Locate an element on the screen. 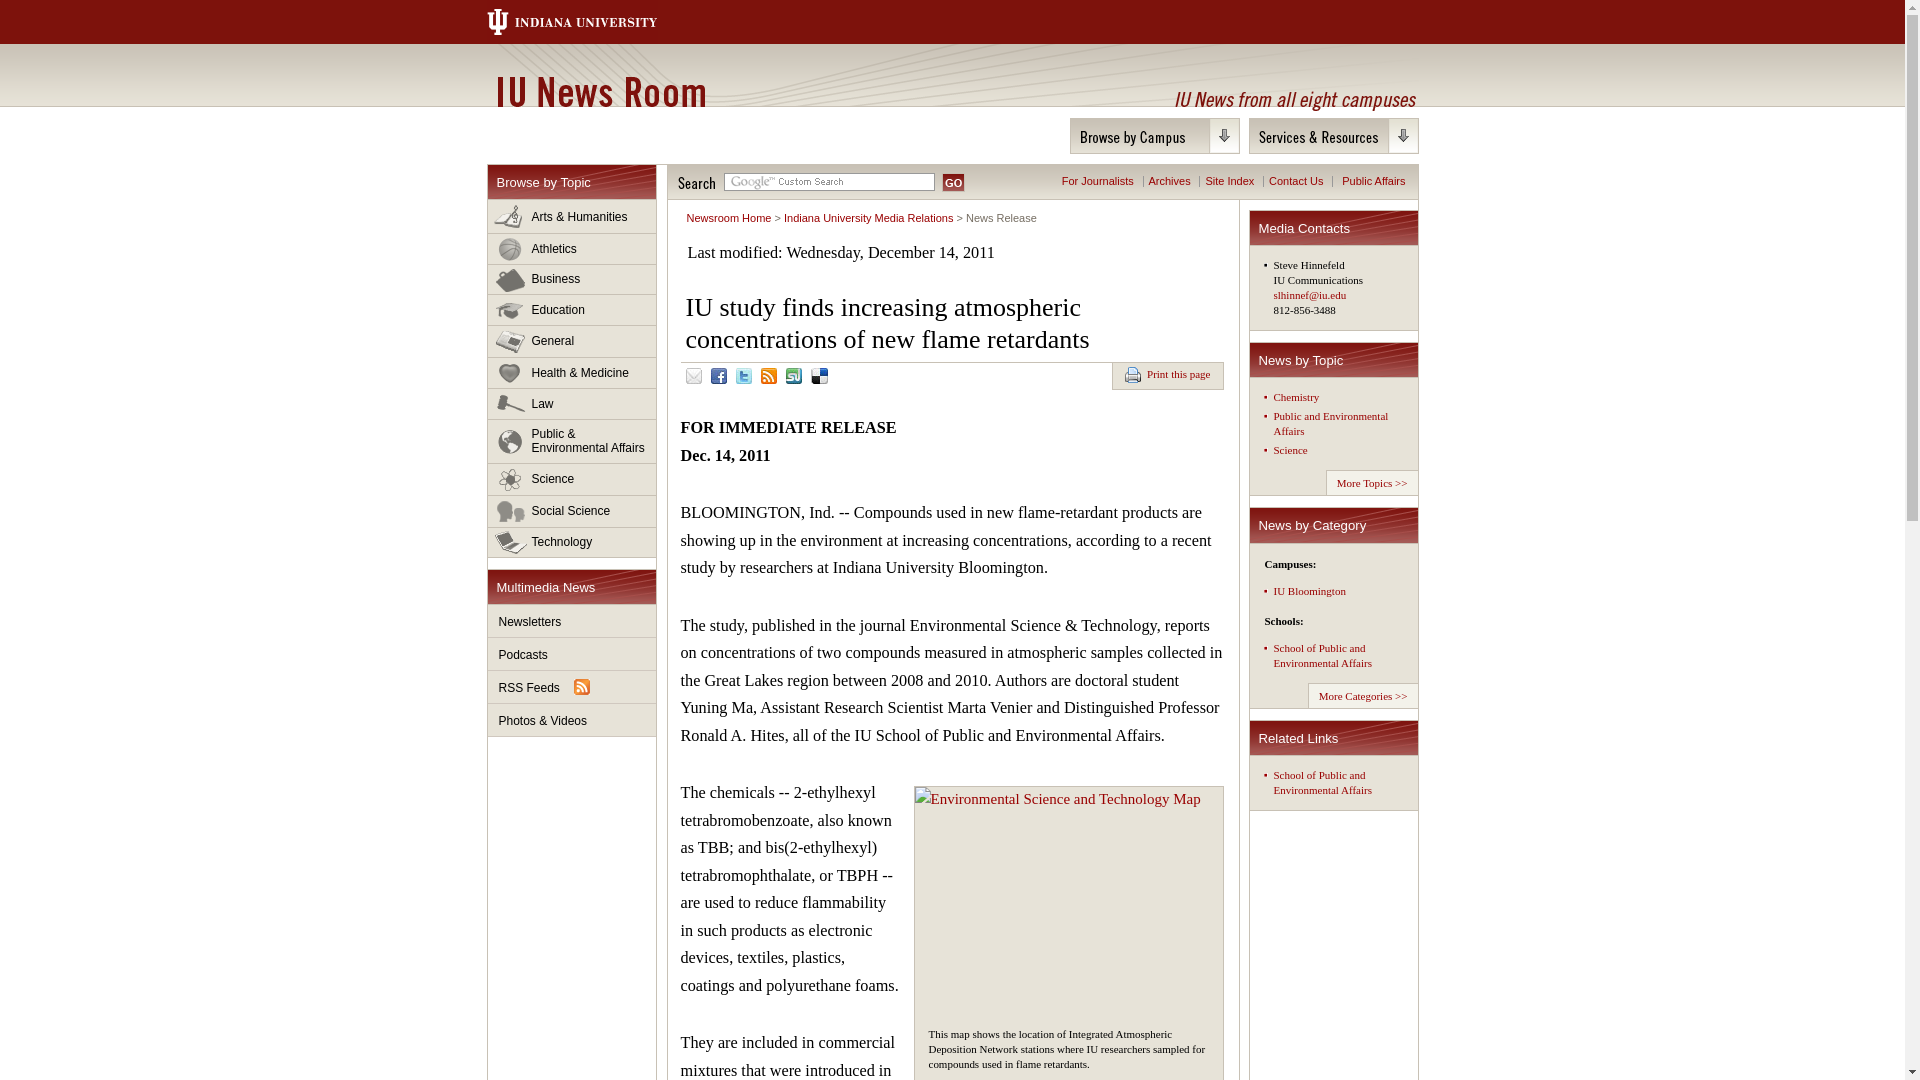  Athletics is located at coordinates (572, 249).